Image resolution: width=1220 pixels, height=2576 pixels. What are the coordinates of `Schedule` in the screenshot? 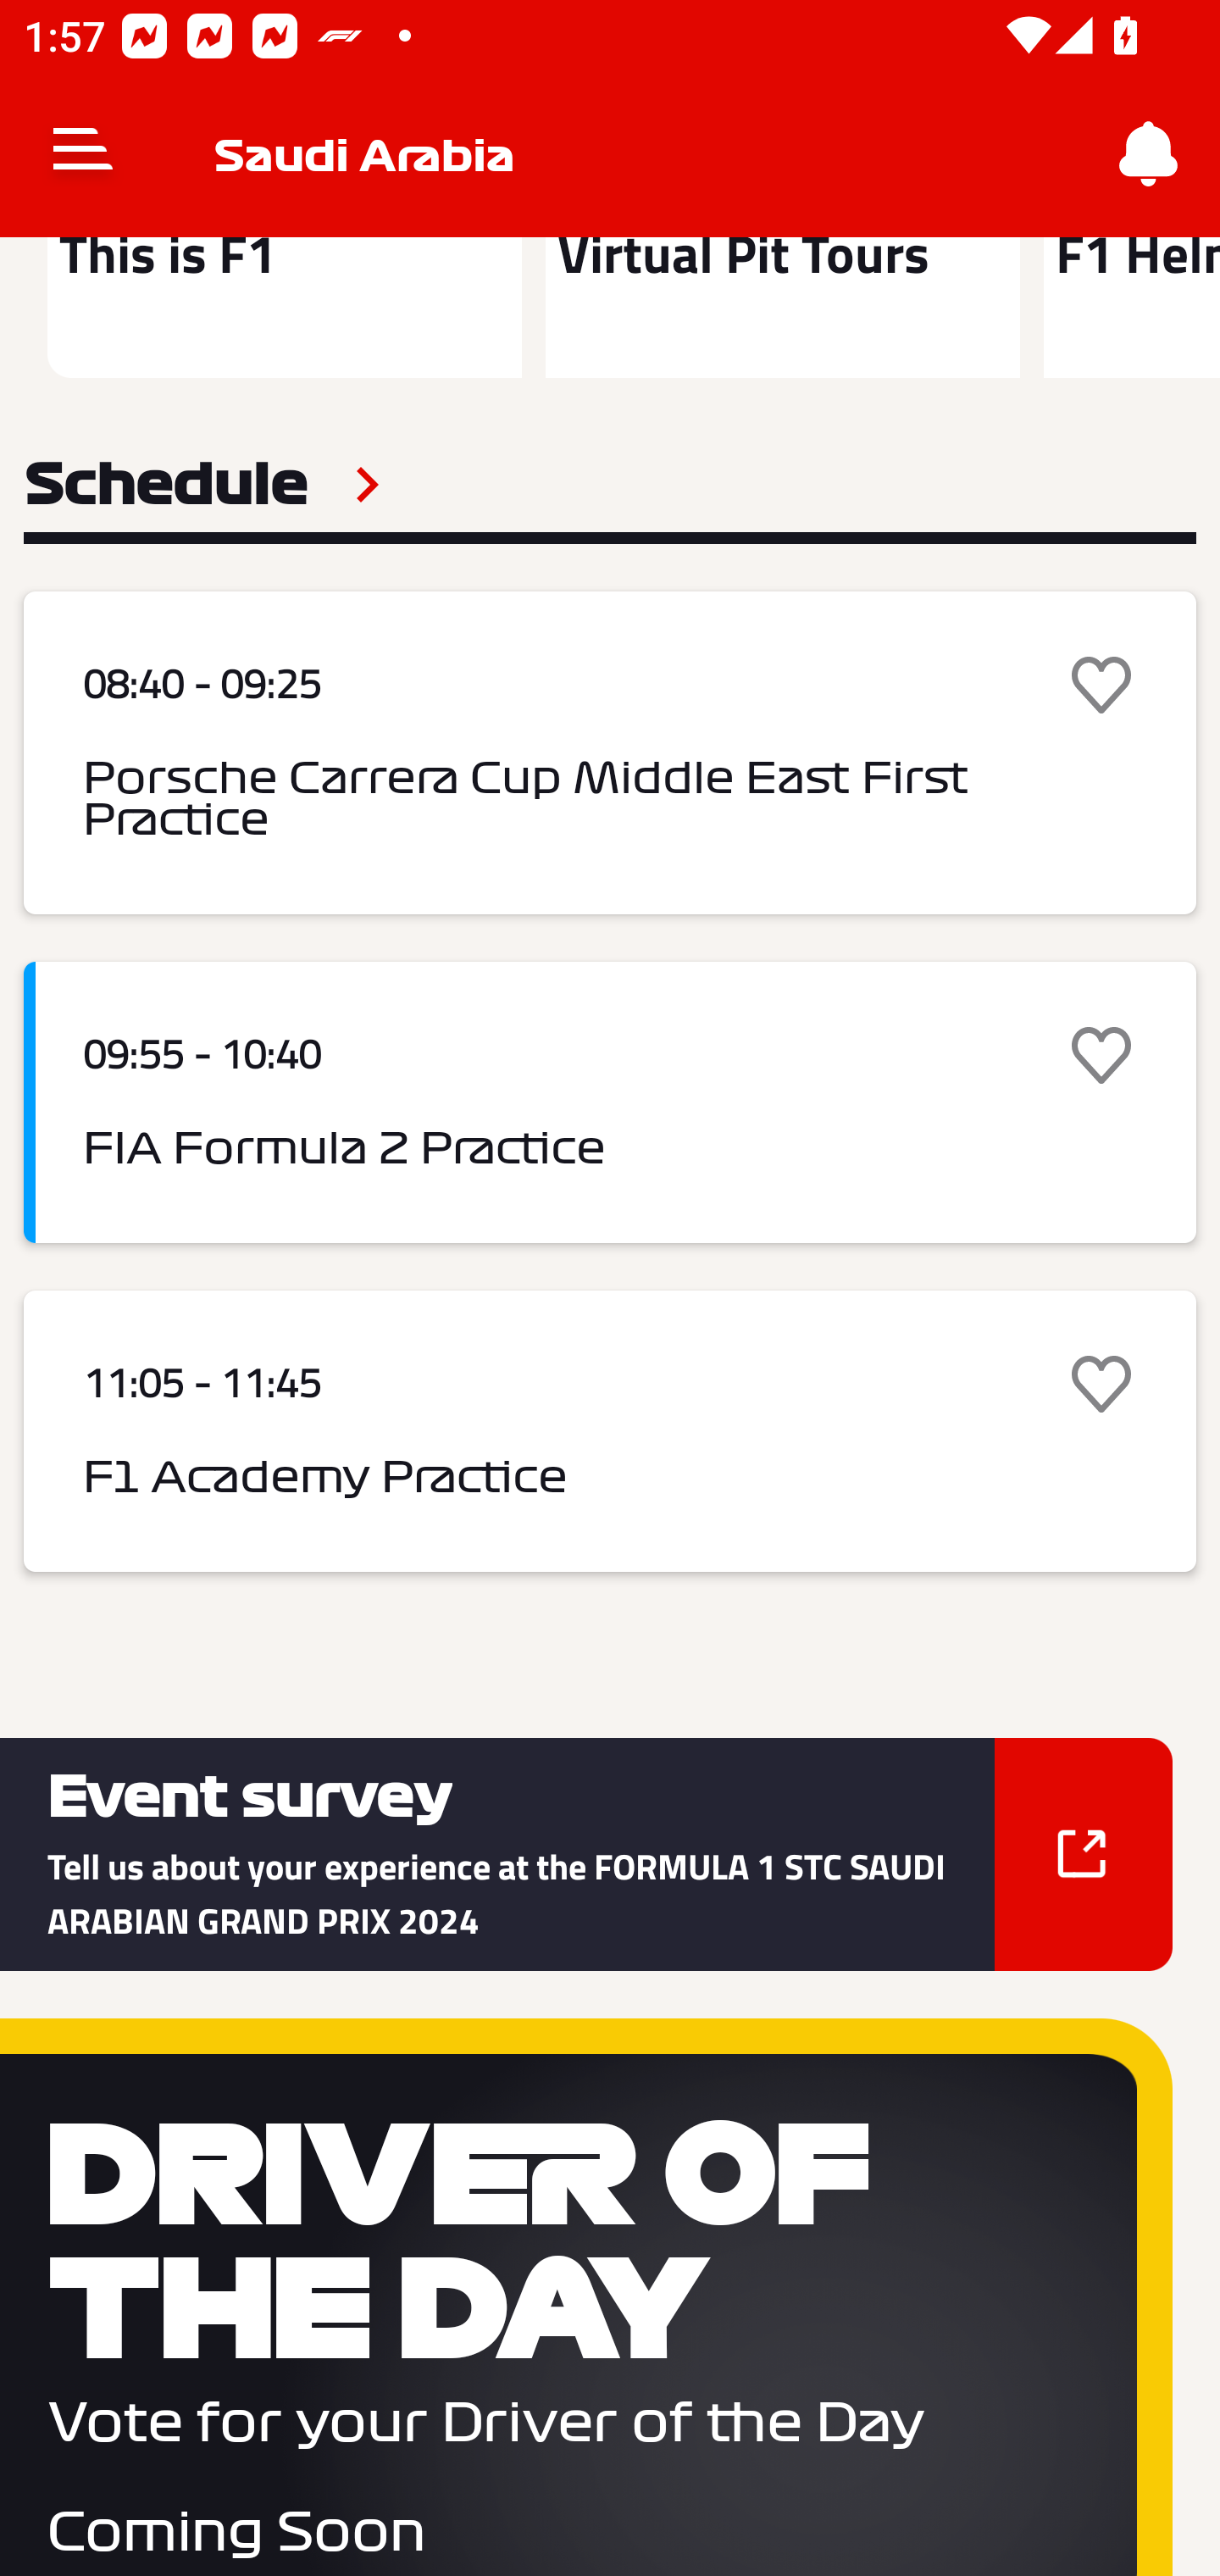 It's located at (202, 484).